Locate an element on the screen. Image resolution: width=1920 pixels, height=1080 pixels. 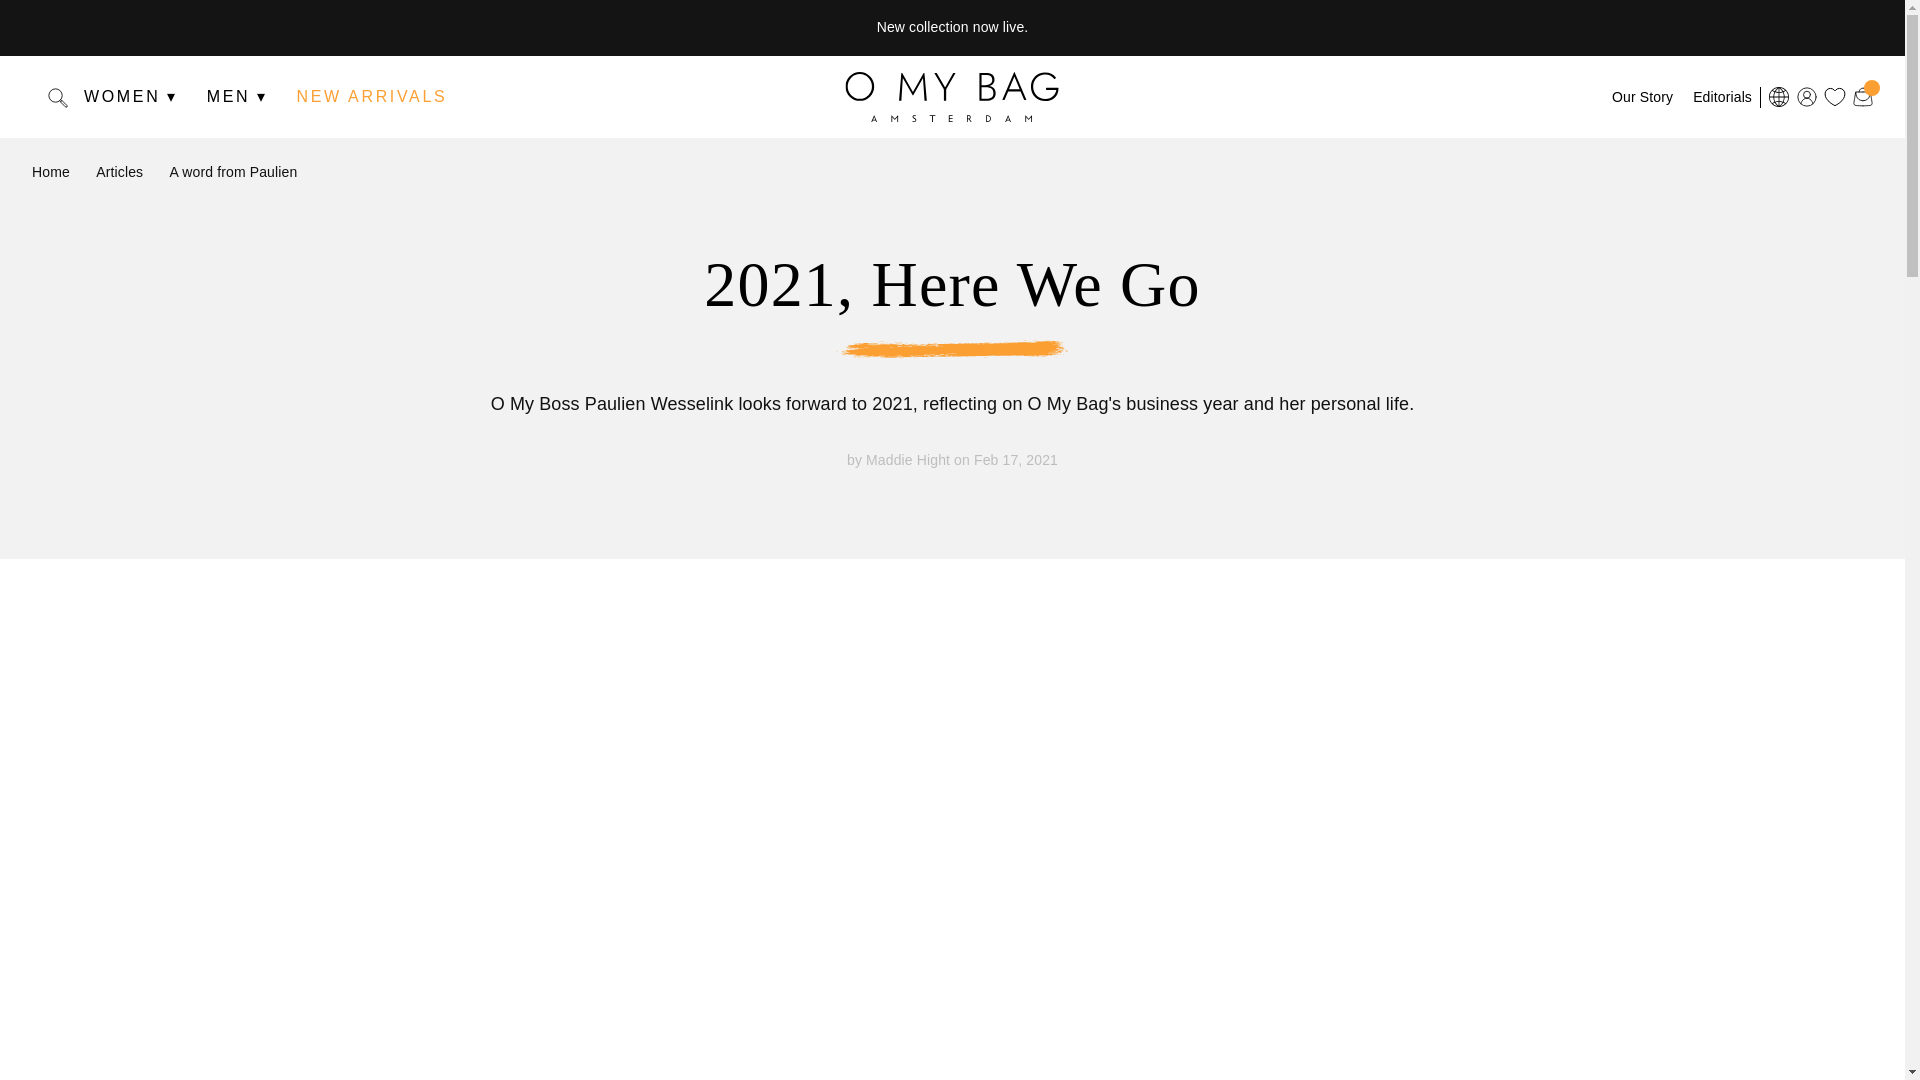
Link to Home Page is located at coordinates (952, 97).